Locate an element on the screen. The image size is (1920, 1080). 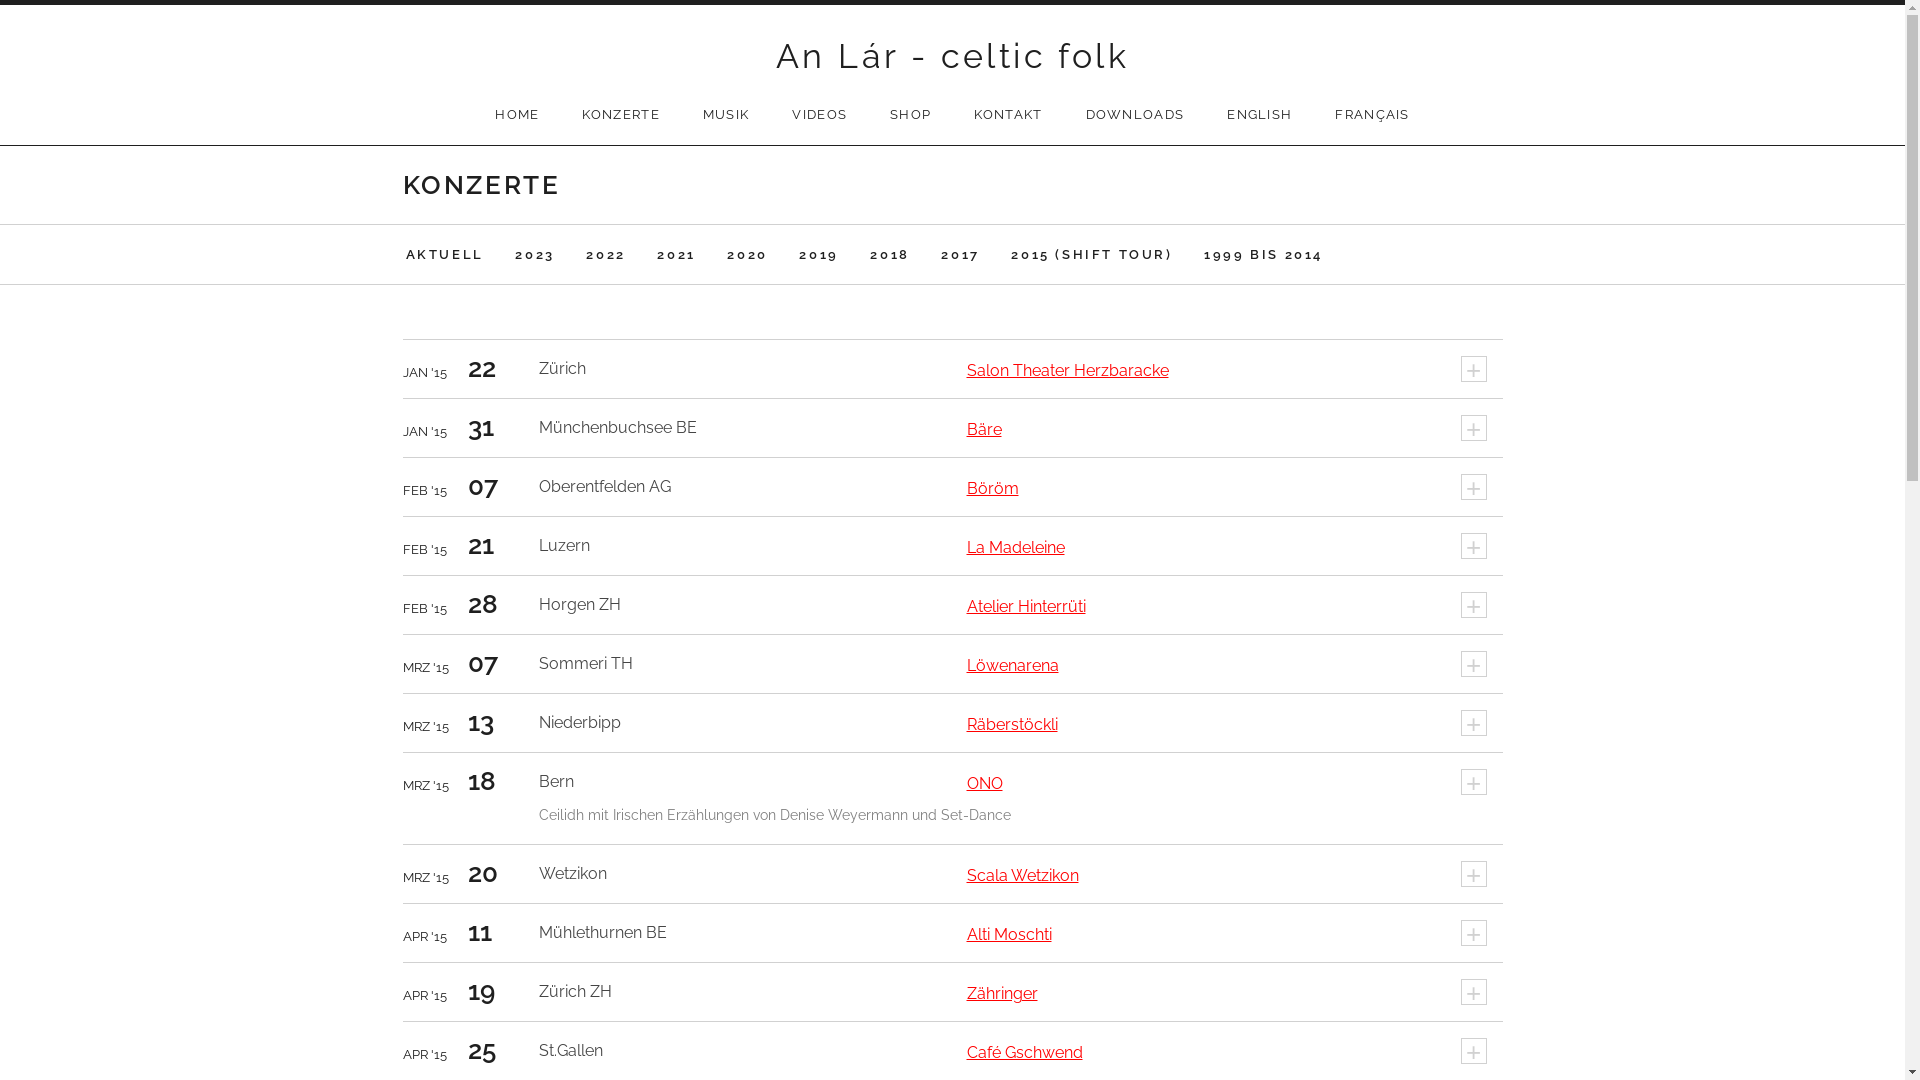
2015 (SHIFT TOUR) is located at coordinates (1092, 254).